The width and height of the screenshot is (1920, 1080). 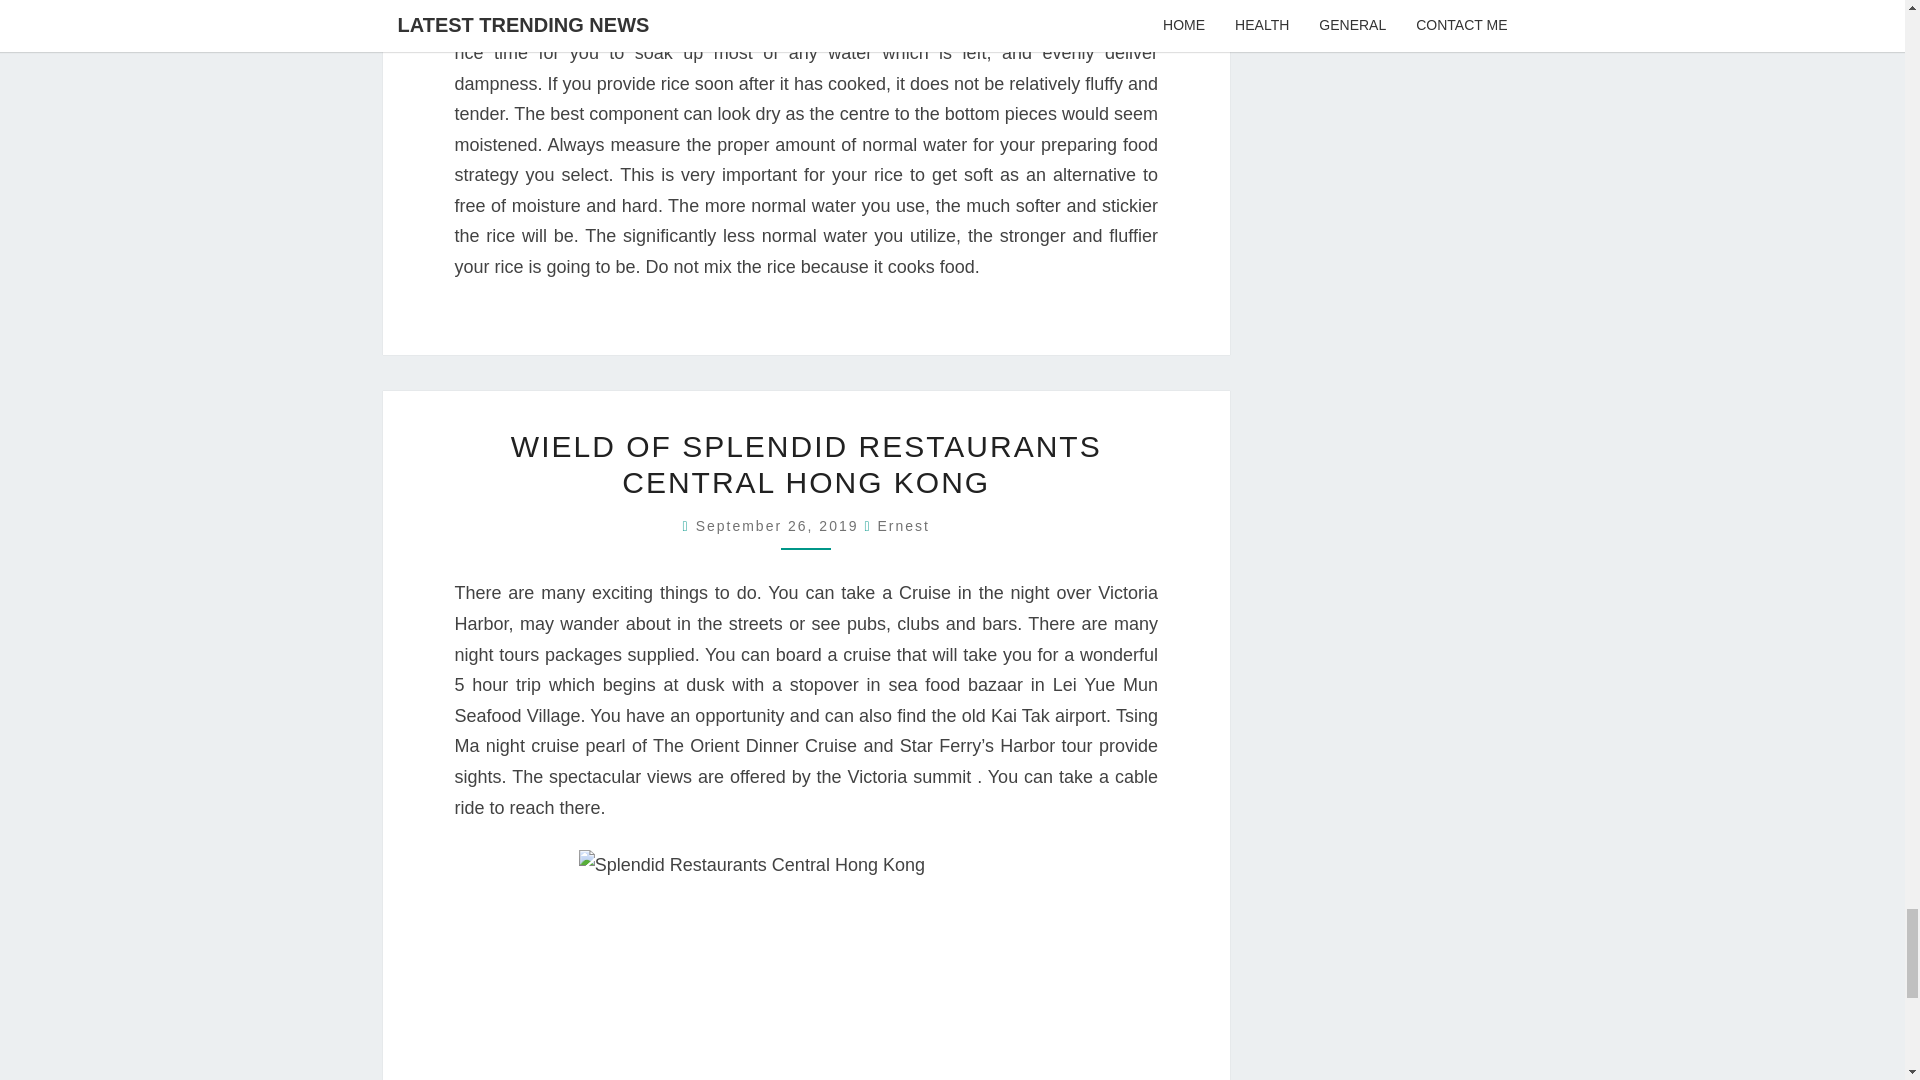 What do you see at coordinates (806, 464) in the screenshot?
I see `WIELD OF SPLENDID RESTAURANTS CENTRAL HONG KONG` at bounding box center [806, 464].